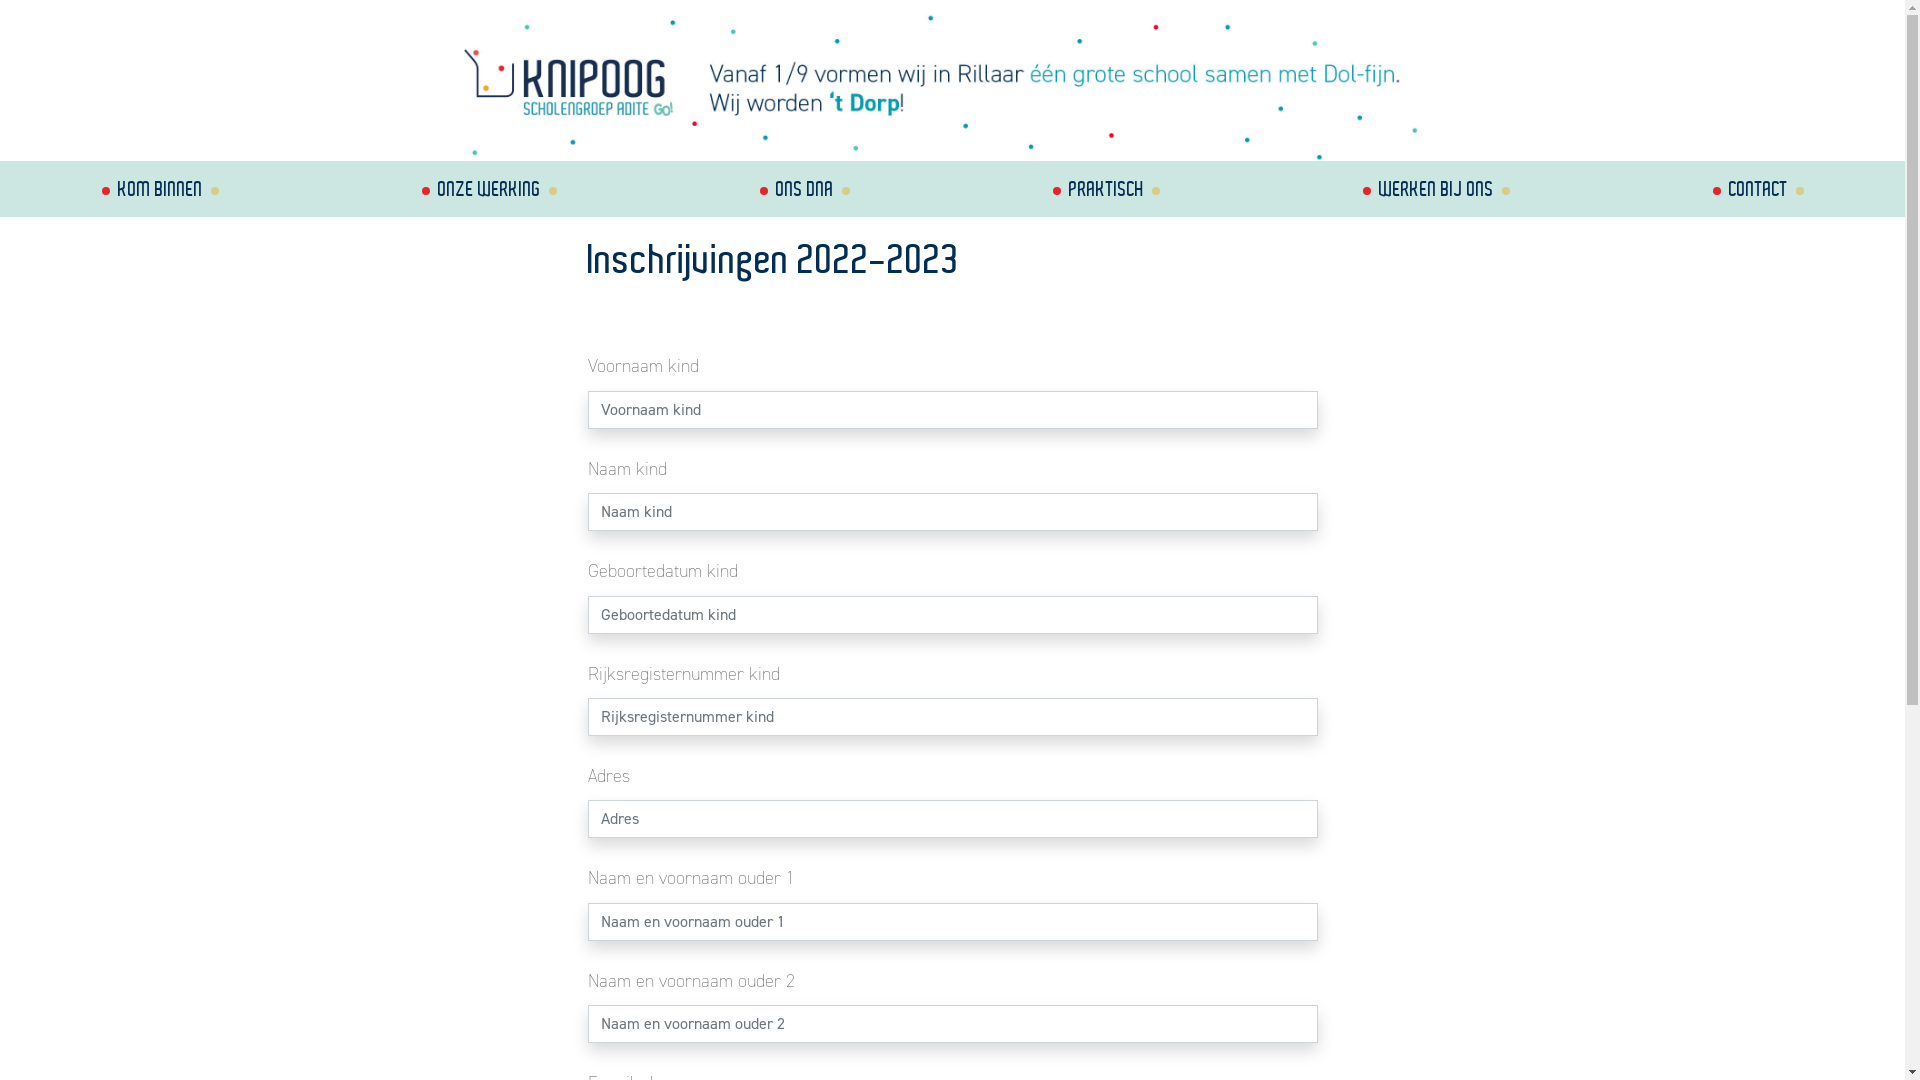  What do you see at coordinates (804, 189) in the screenshot?
I see `ONS DNA` at bounding box center [804, 189].